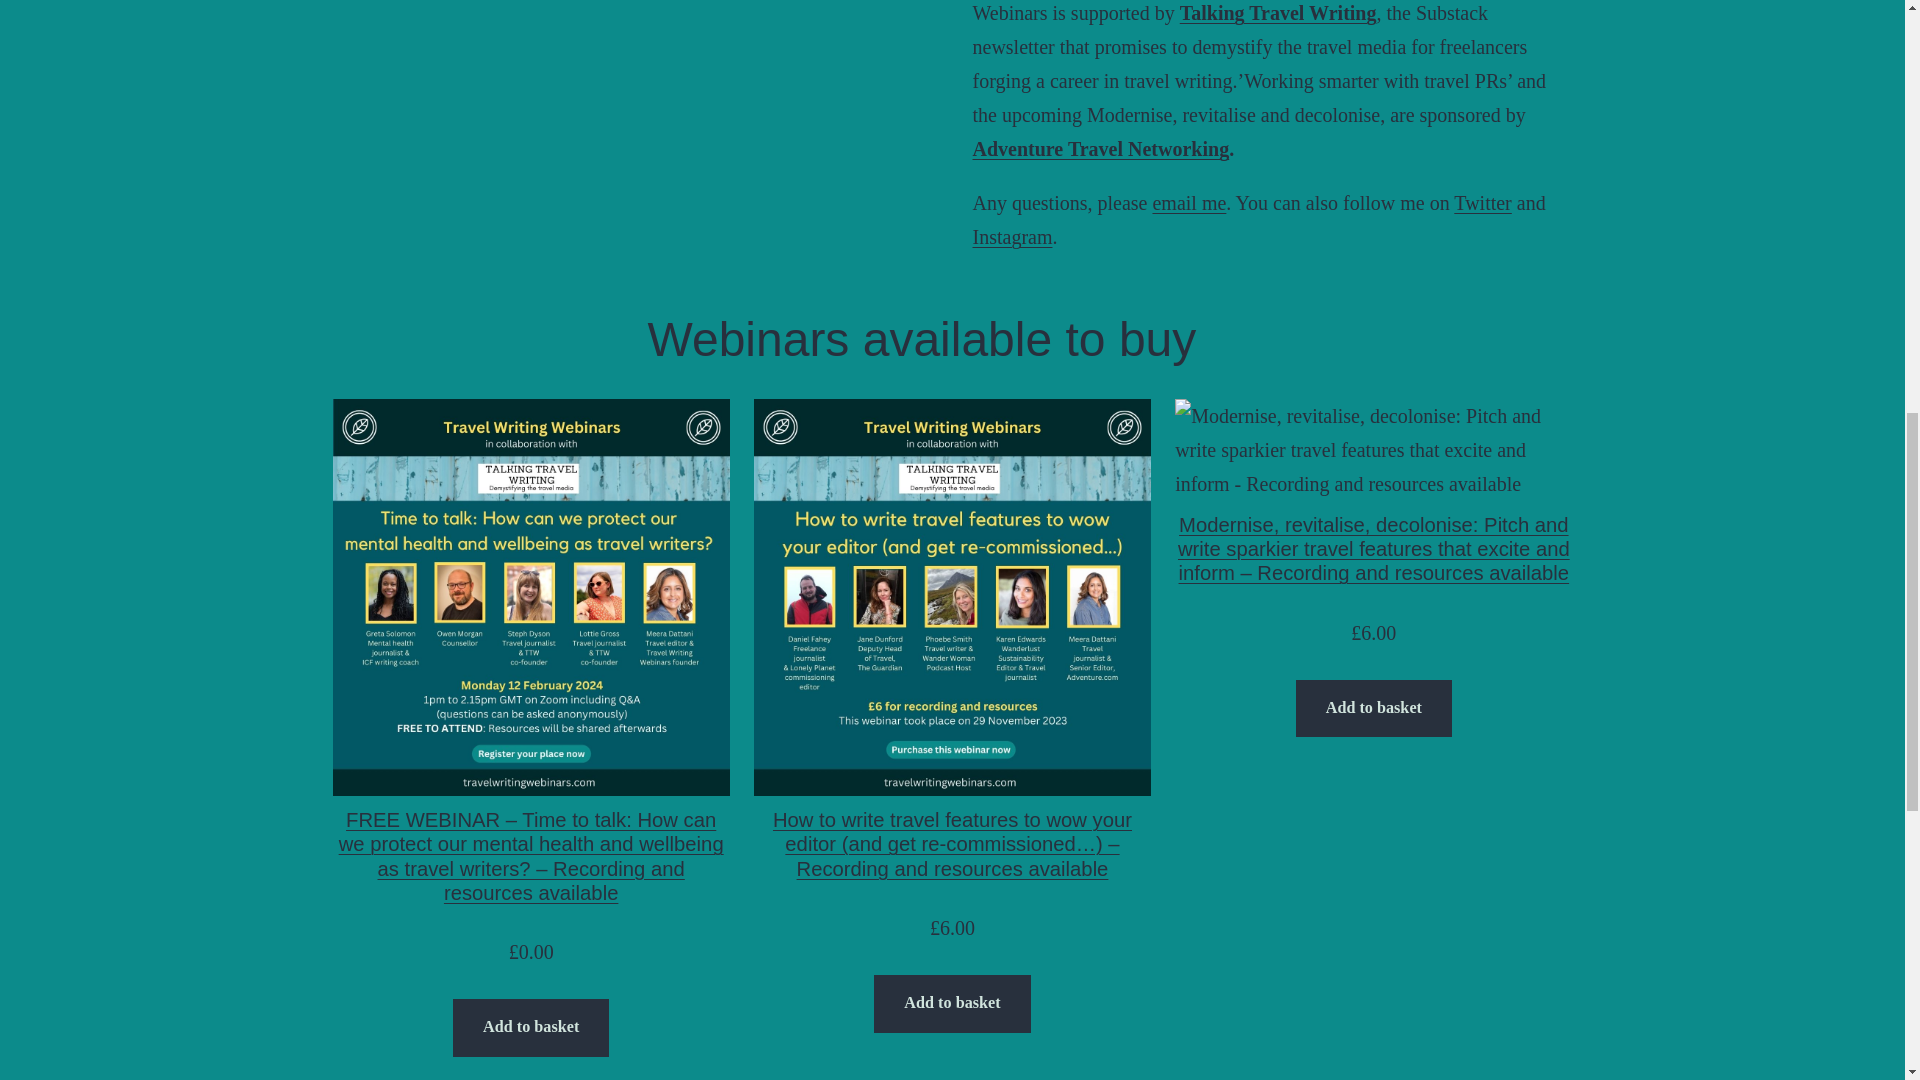 The height and width of the screenshot is (1080, 1920). Describe the element at coordinates (1482, 202) in the screenshot. I see `Twitter` at that location.